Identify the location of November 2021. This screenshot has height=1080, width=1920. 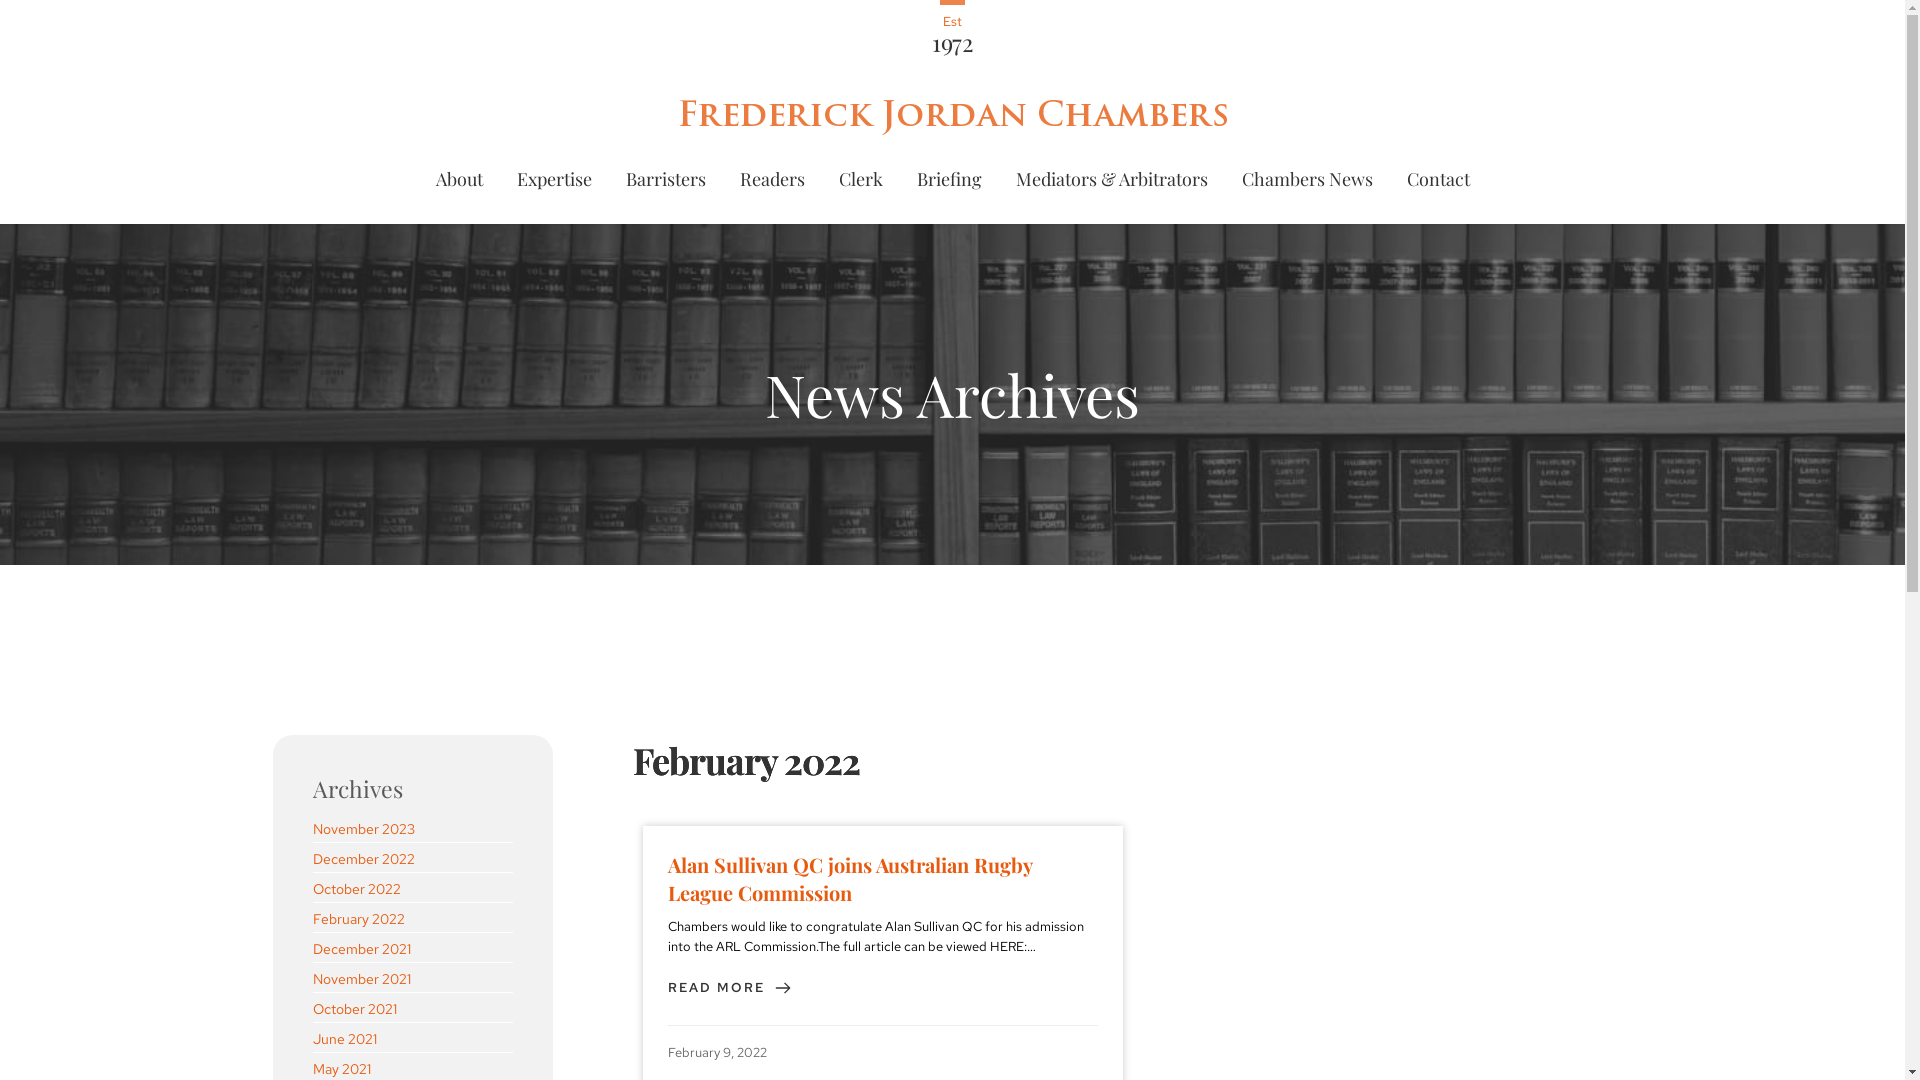
(361, 978).